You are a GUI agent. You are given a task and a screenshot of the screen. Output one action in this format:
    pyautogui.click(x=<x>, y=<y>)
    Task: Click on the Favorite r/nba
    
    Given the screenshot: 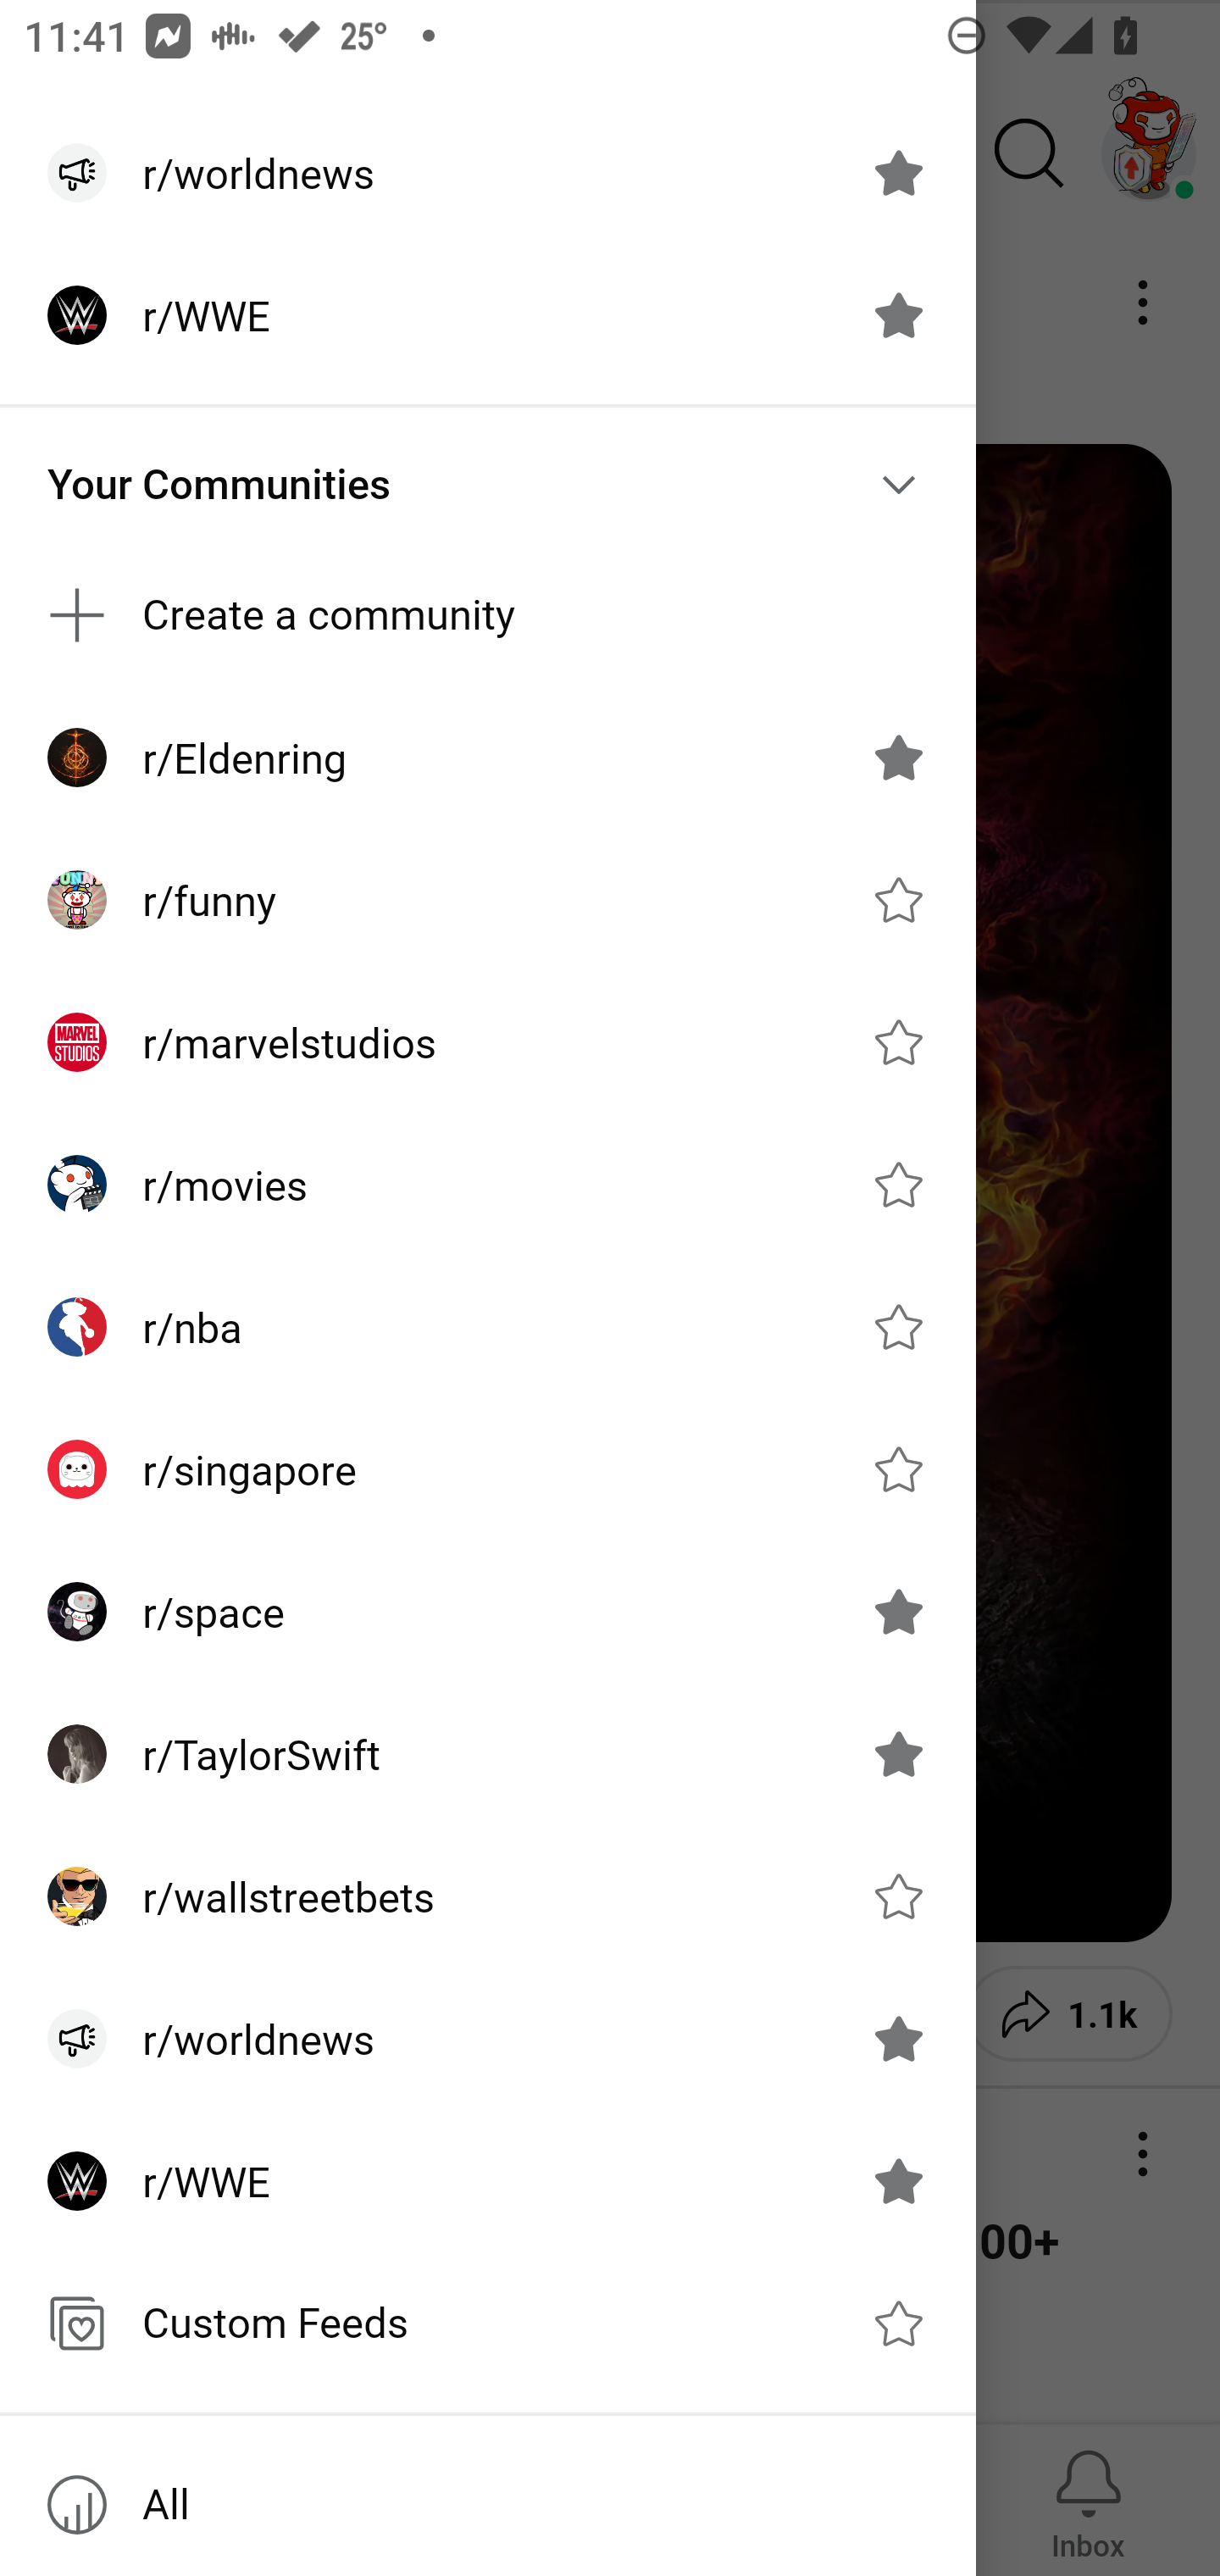 What is the action you would take?
    pyautogui.click(x=898, y=1326)
    